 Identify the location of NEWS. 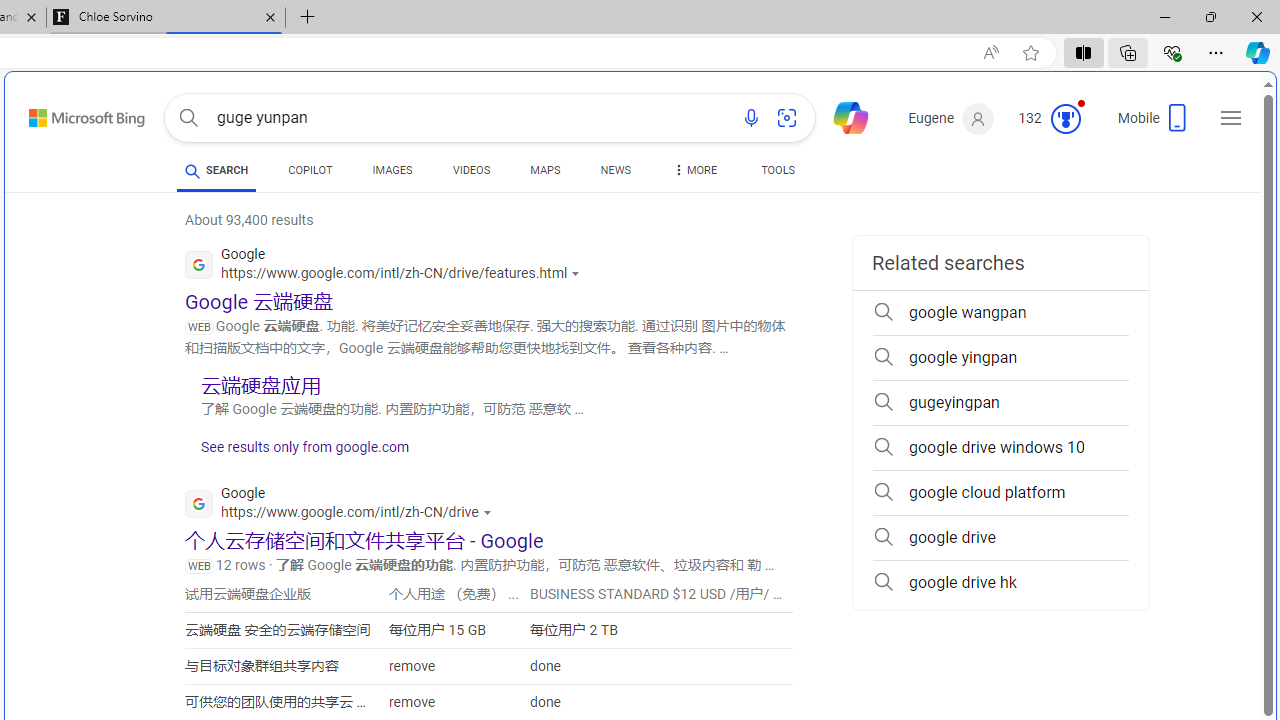
(614, 174).